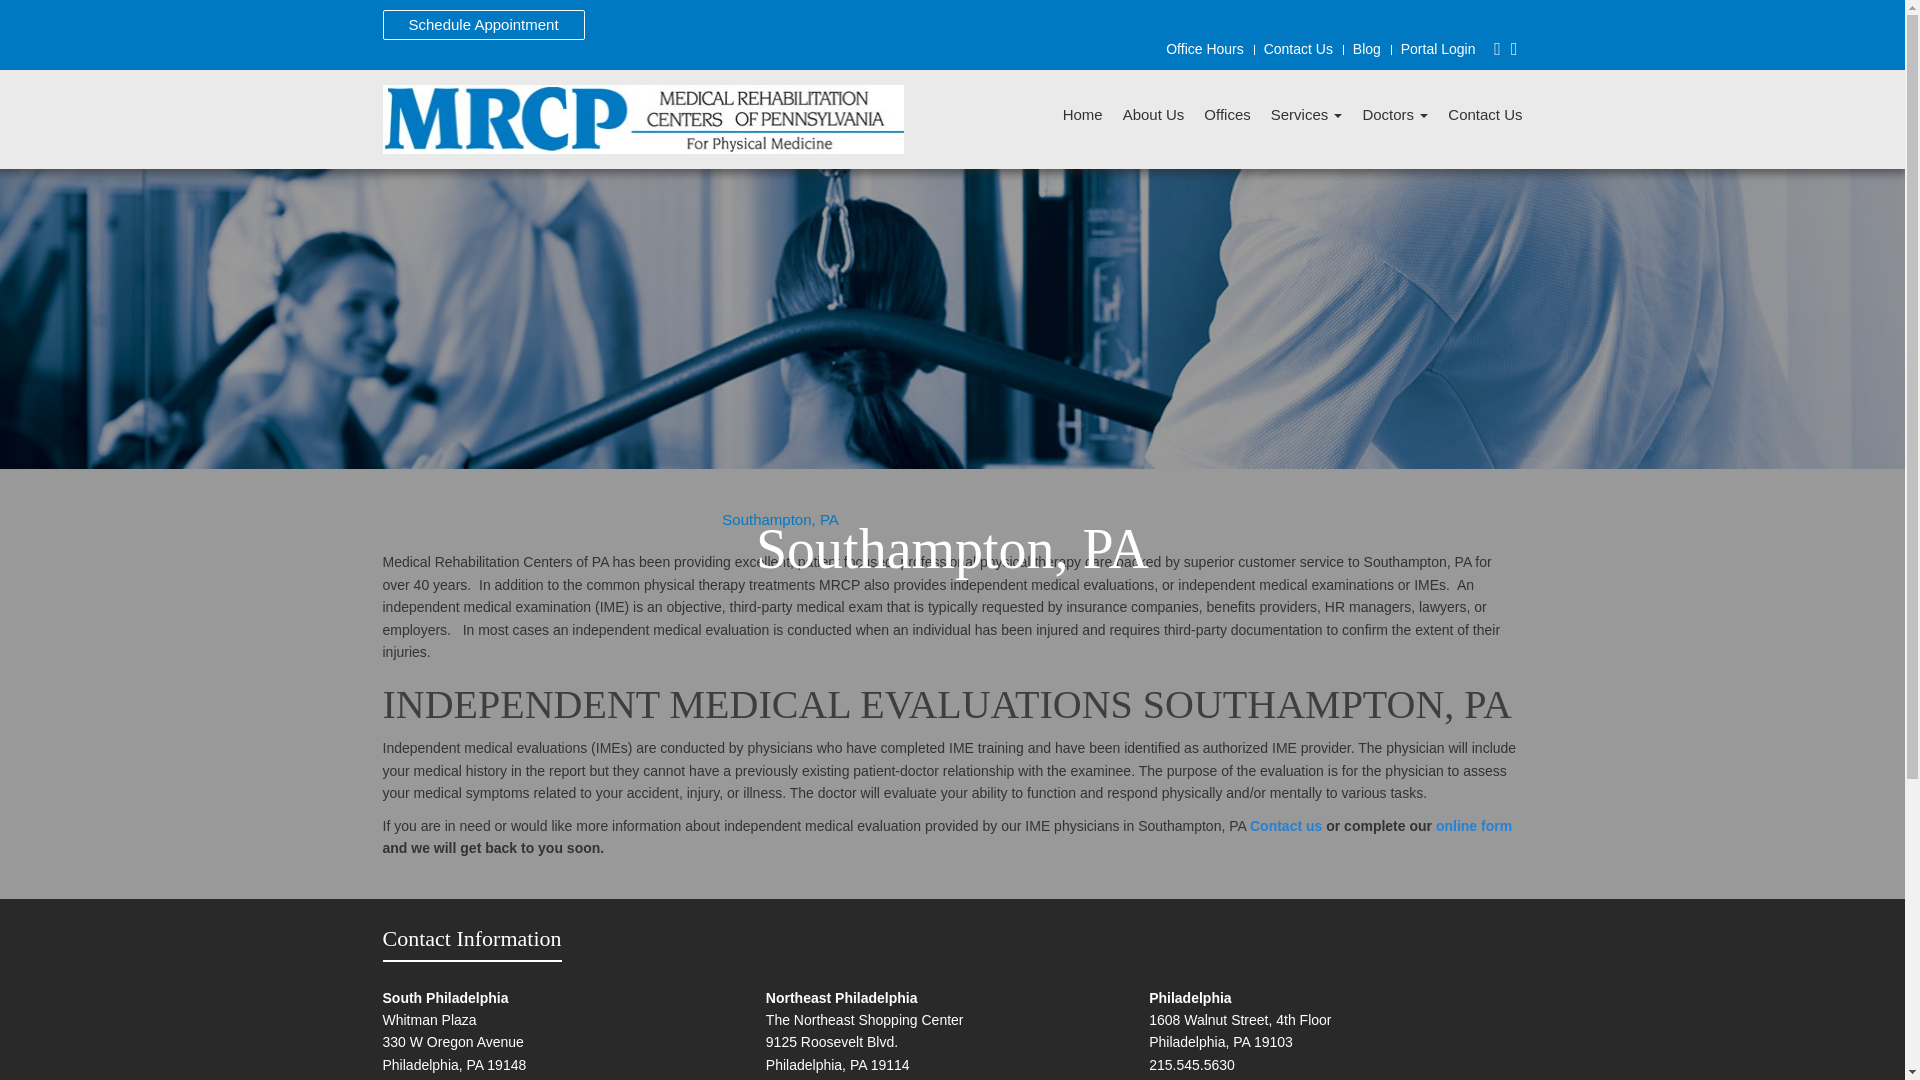 Image resolution: width=1920 pixels, height=1080 pixels. What do you see at coordinates (1154, 120) in the screenshot?
I see `About Us` at bounding box center [1154, 120].